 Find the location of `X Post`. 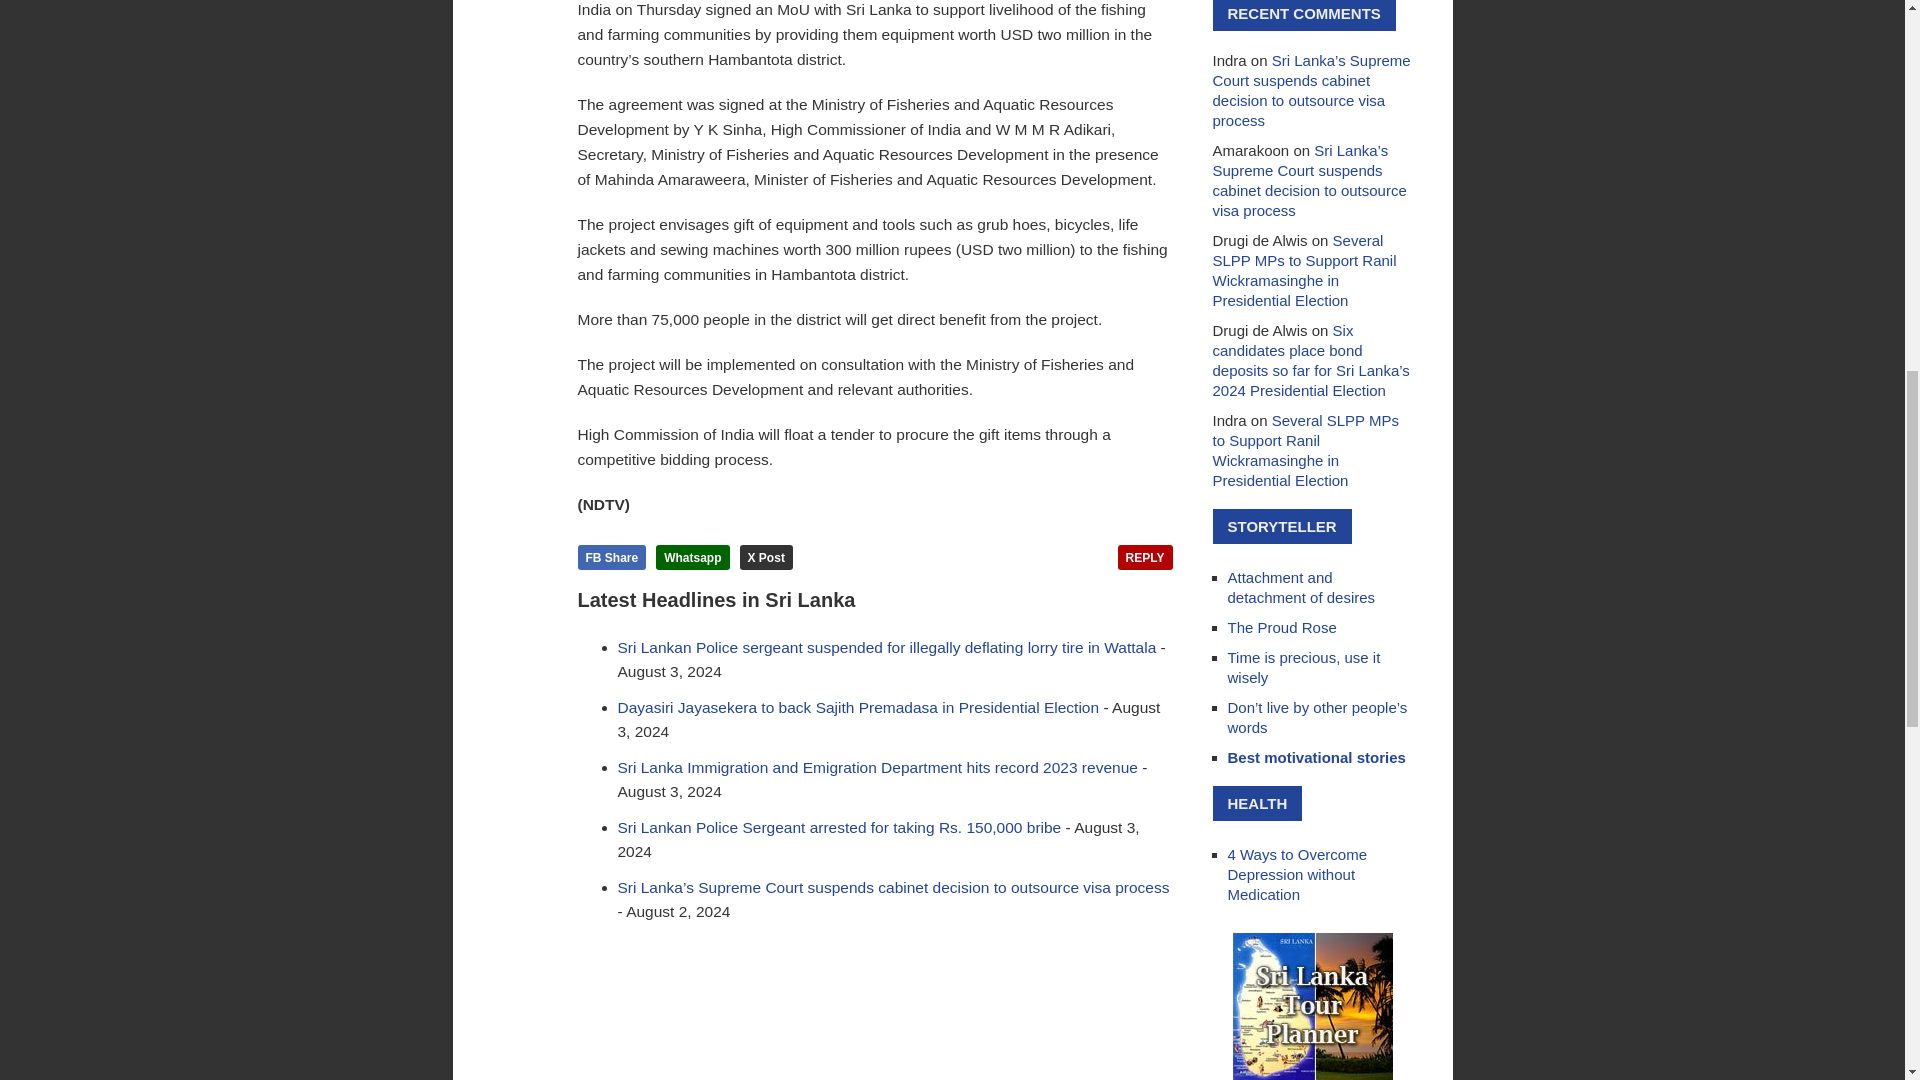

X Post is located at coordinates (766, 558).